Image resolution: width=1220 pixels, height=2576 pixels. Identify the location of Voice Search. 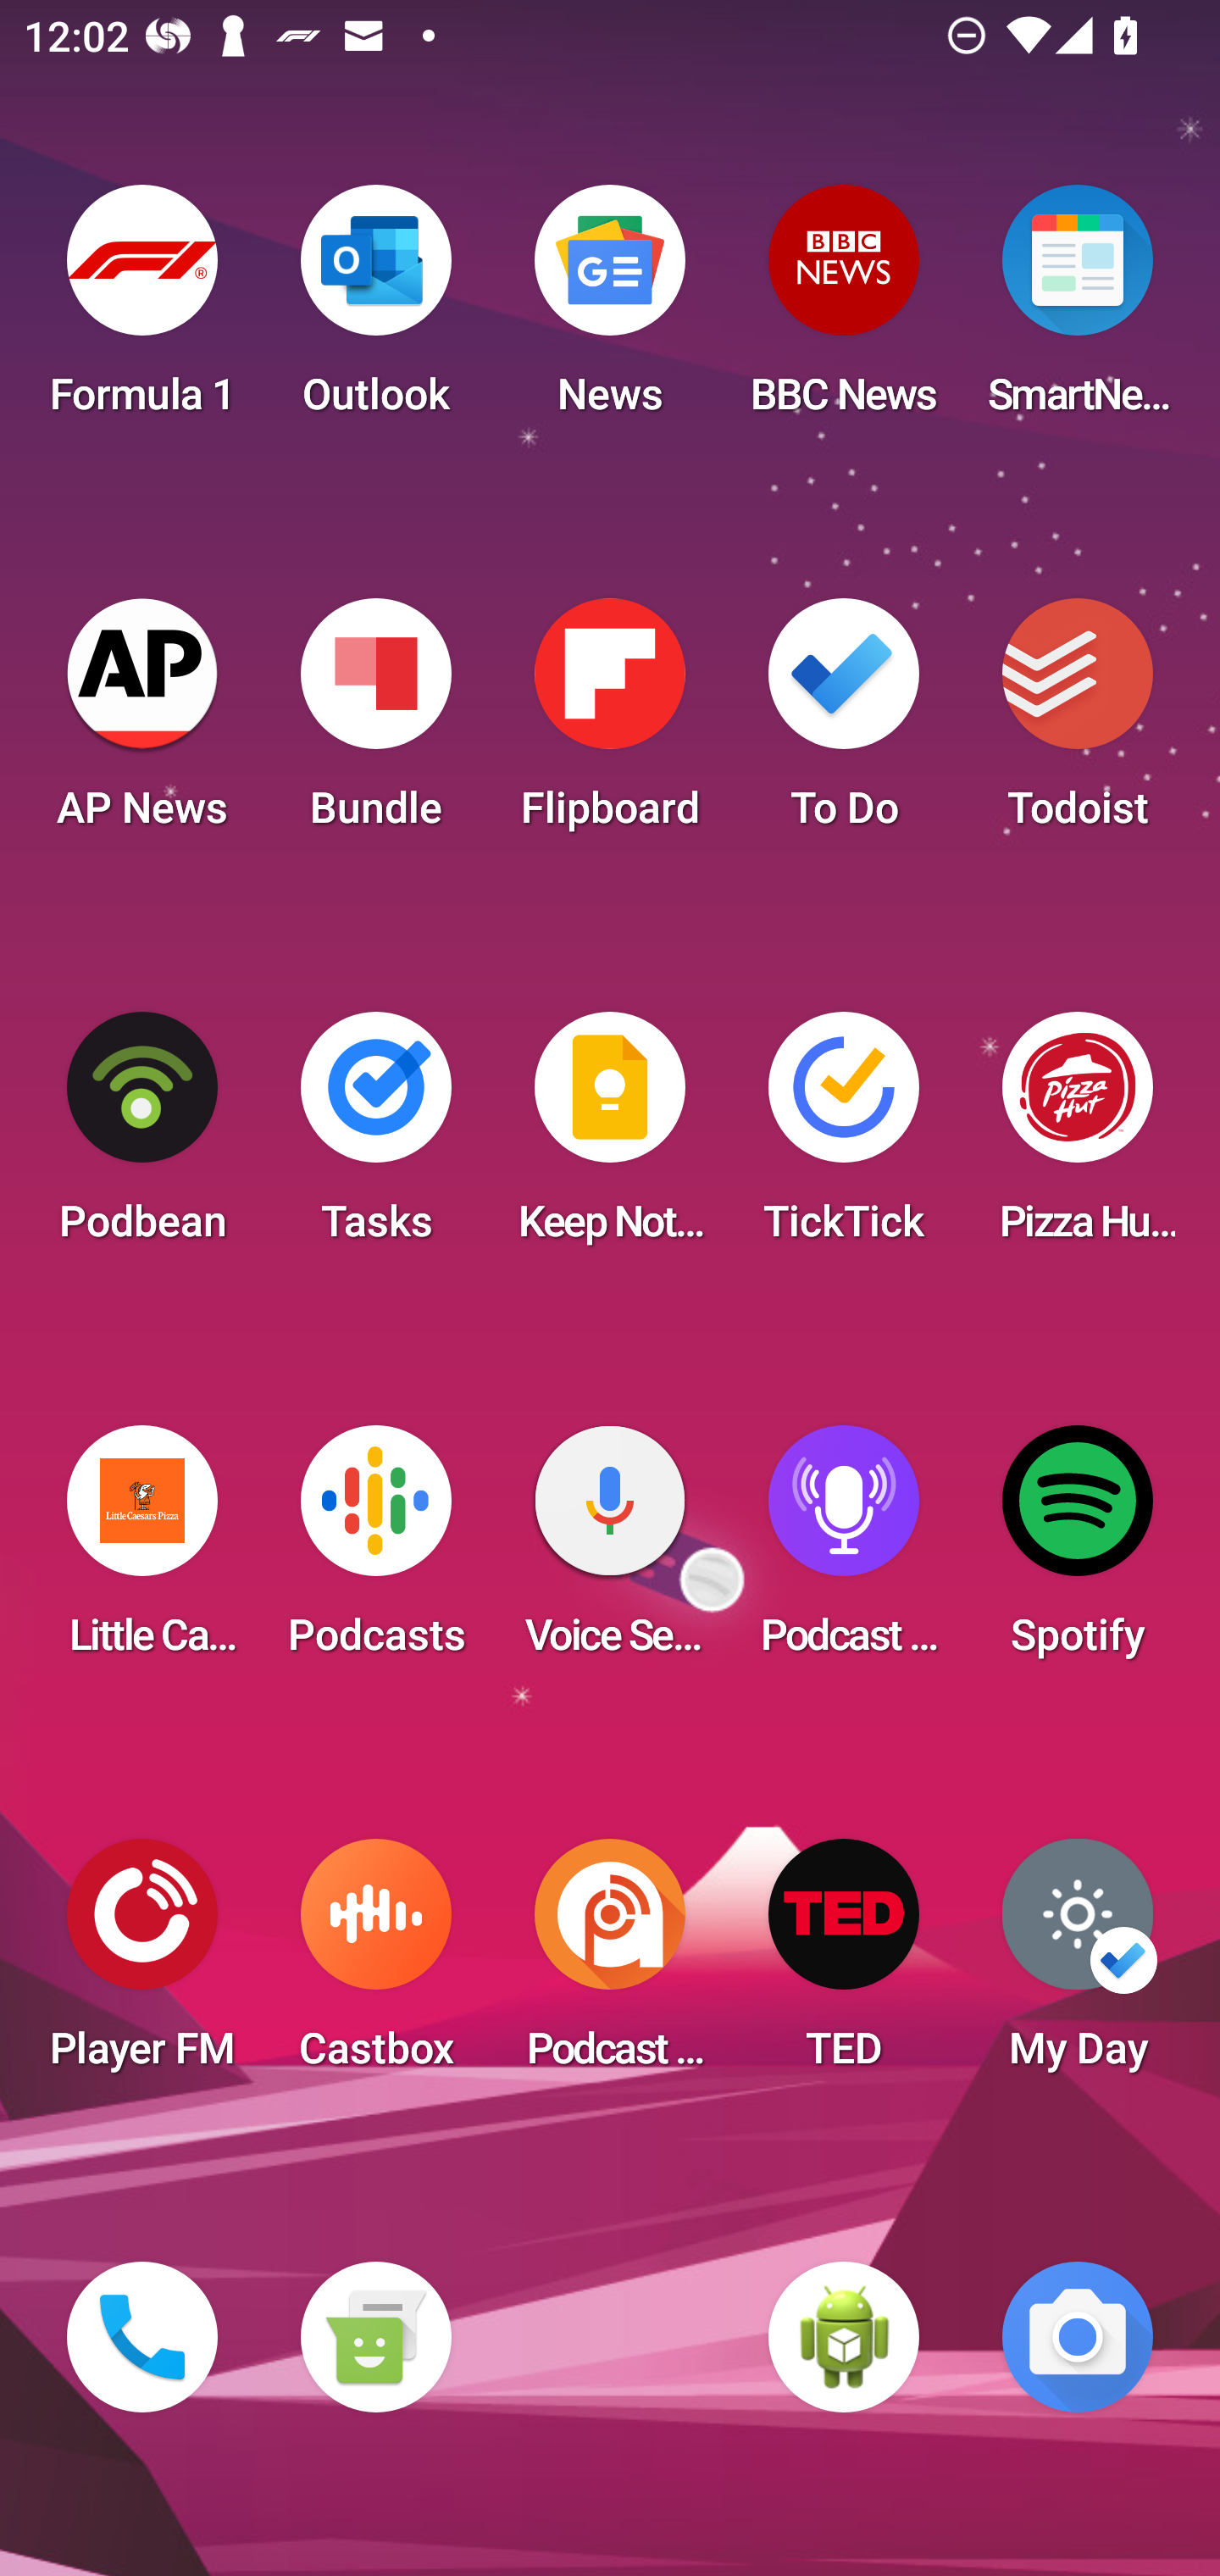
(610, 1551).